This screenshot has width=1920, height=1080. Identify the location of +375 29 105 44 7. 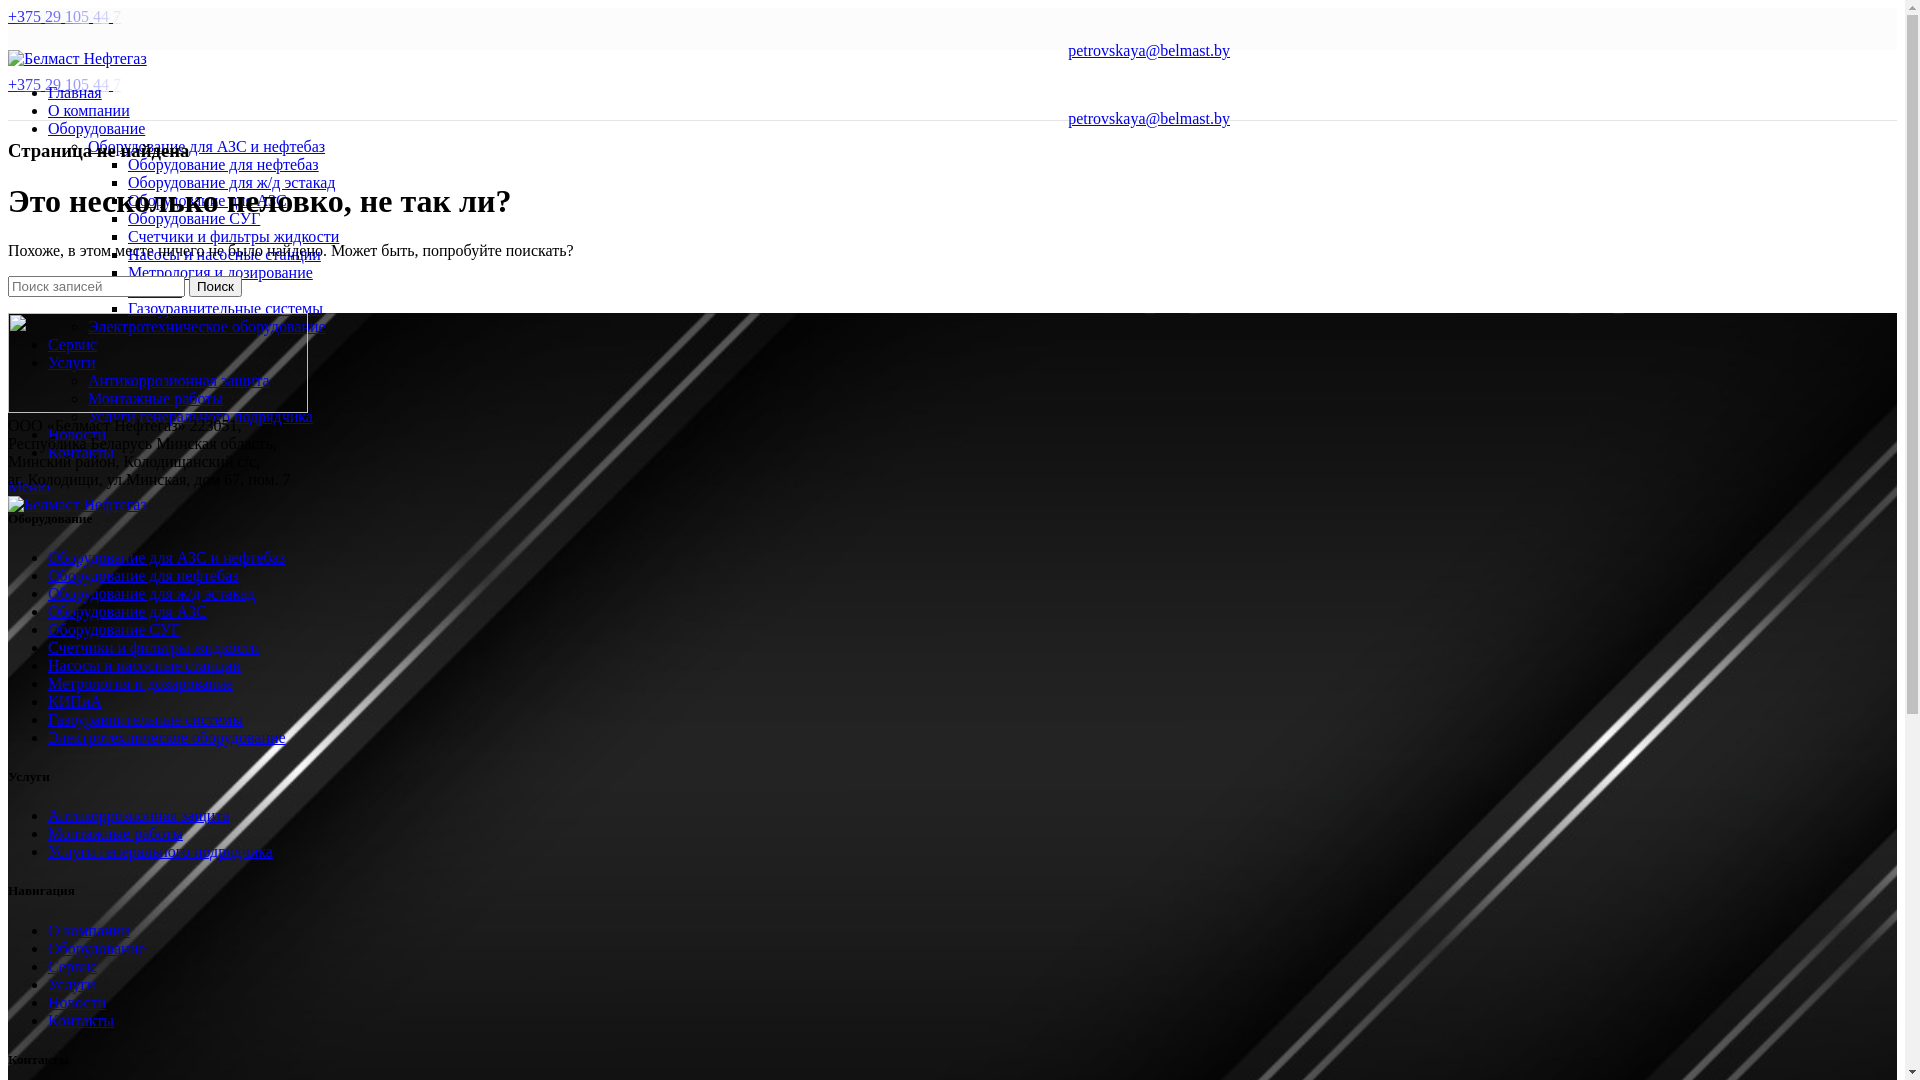
(68, 84).